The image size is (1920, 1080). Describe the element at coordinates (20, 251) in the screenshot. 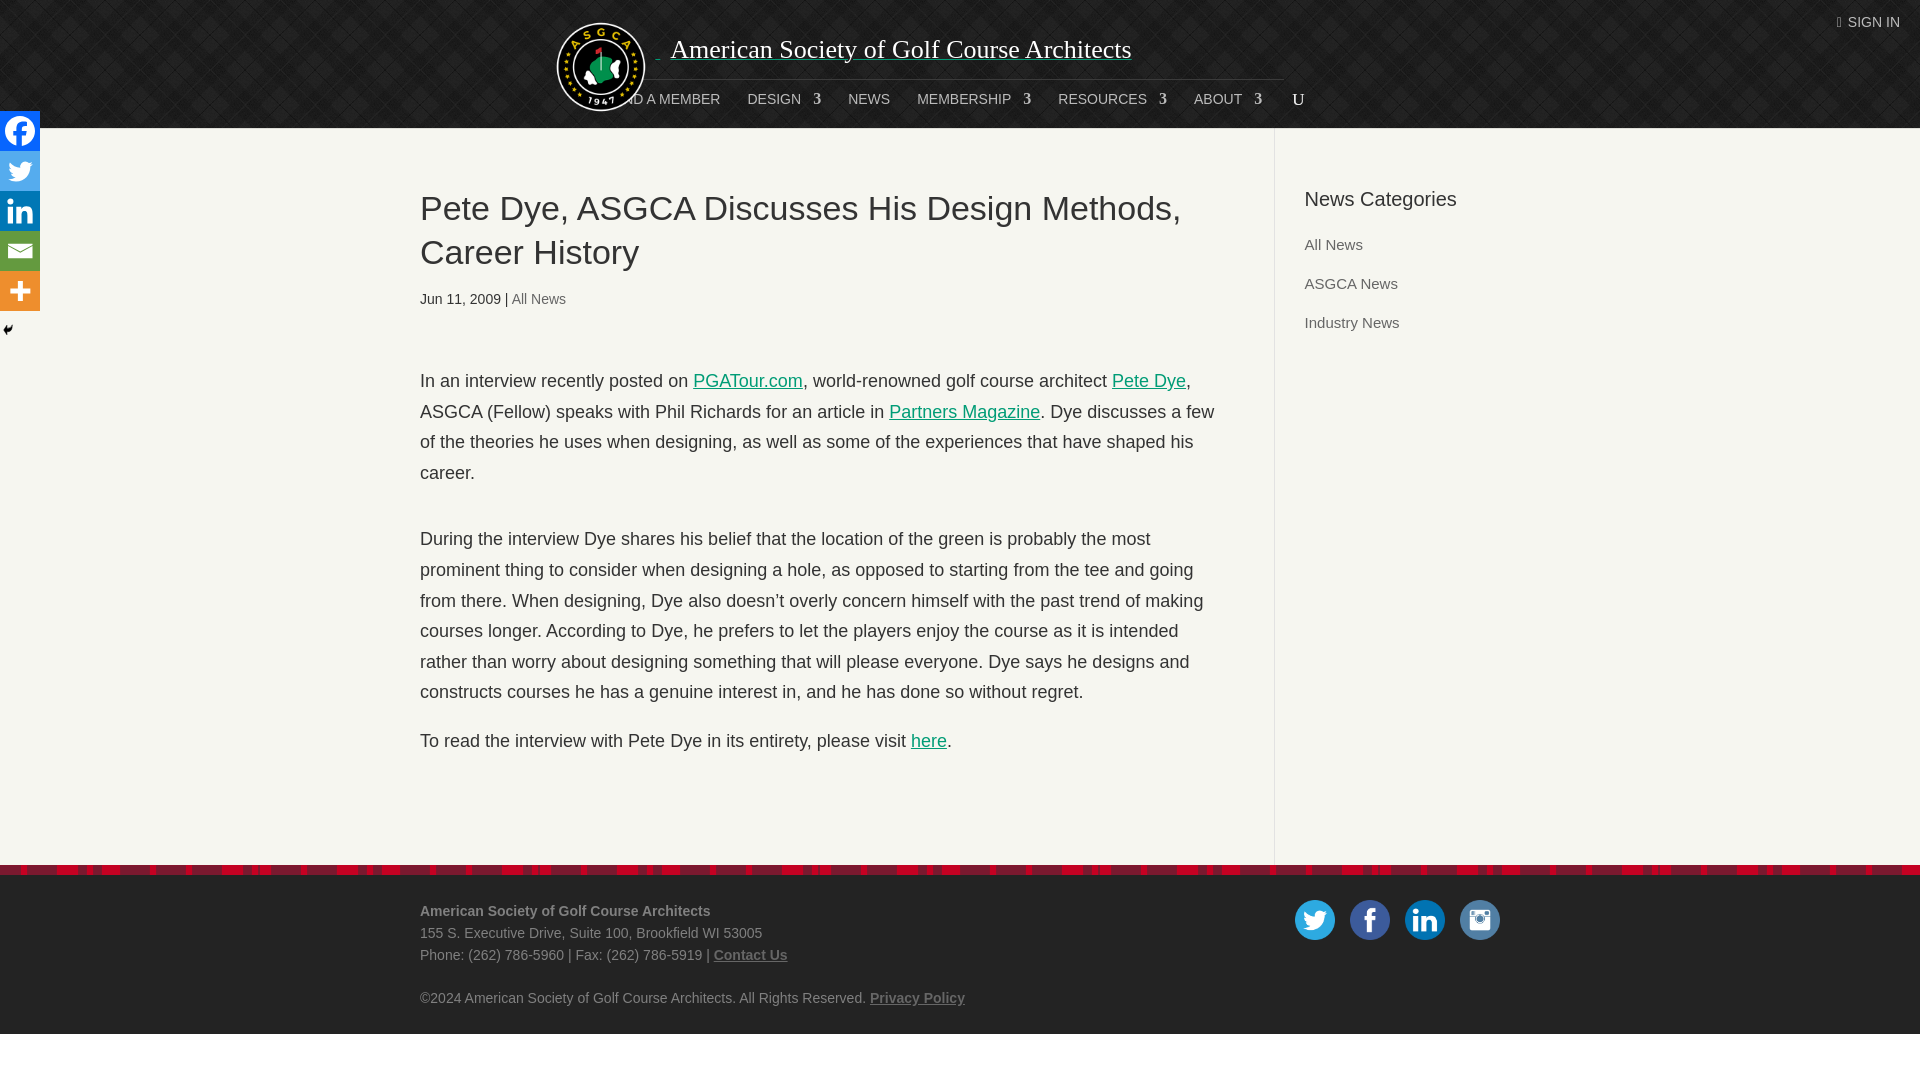

I see `Email` at that location.